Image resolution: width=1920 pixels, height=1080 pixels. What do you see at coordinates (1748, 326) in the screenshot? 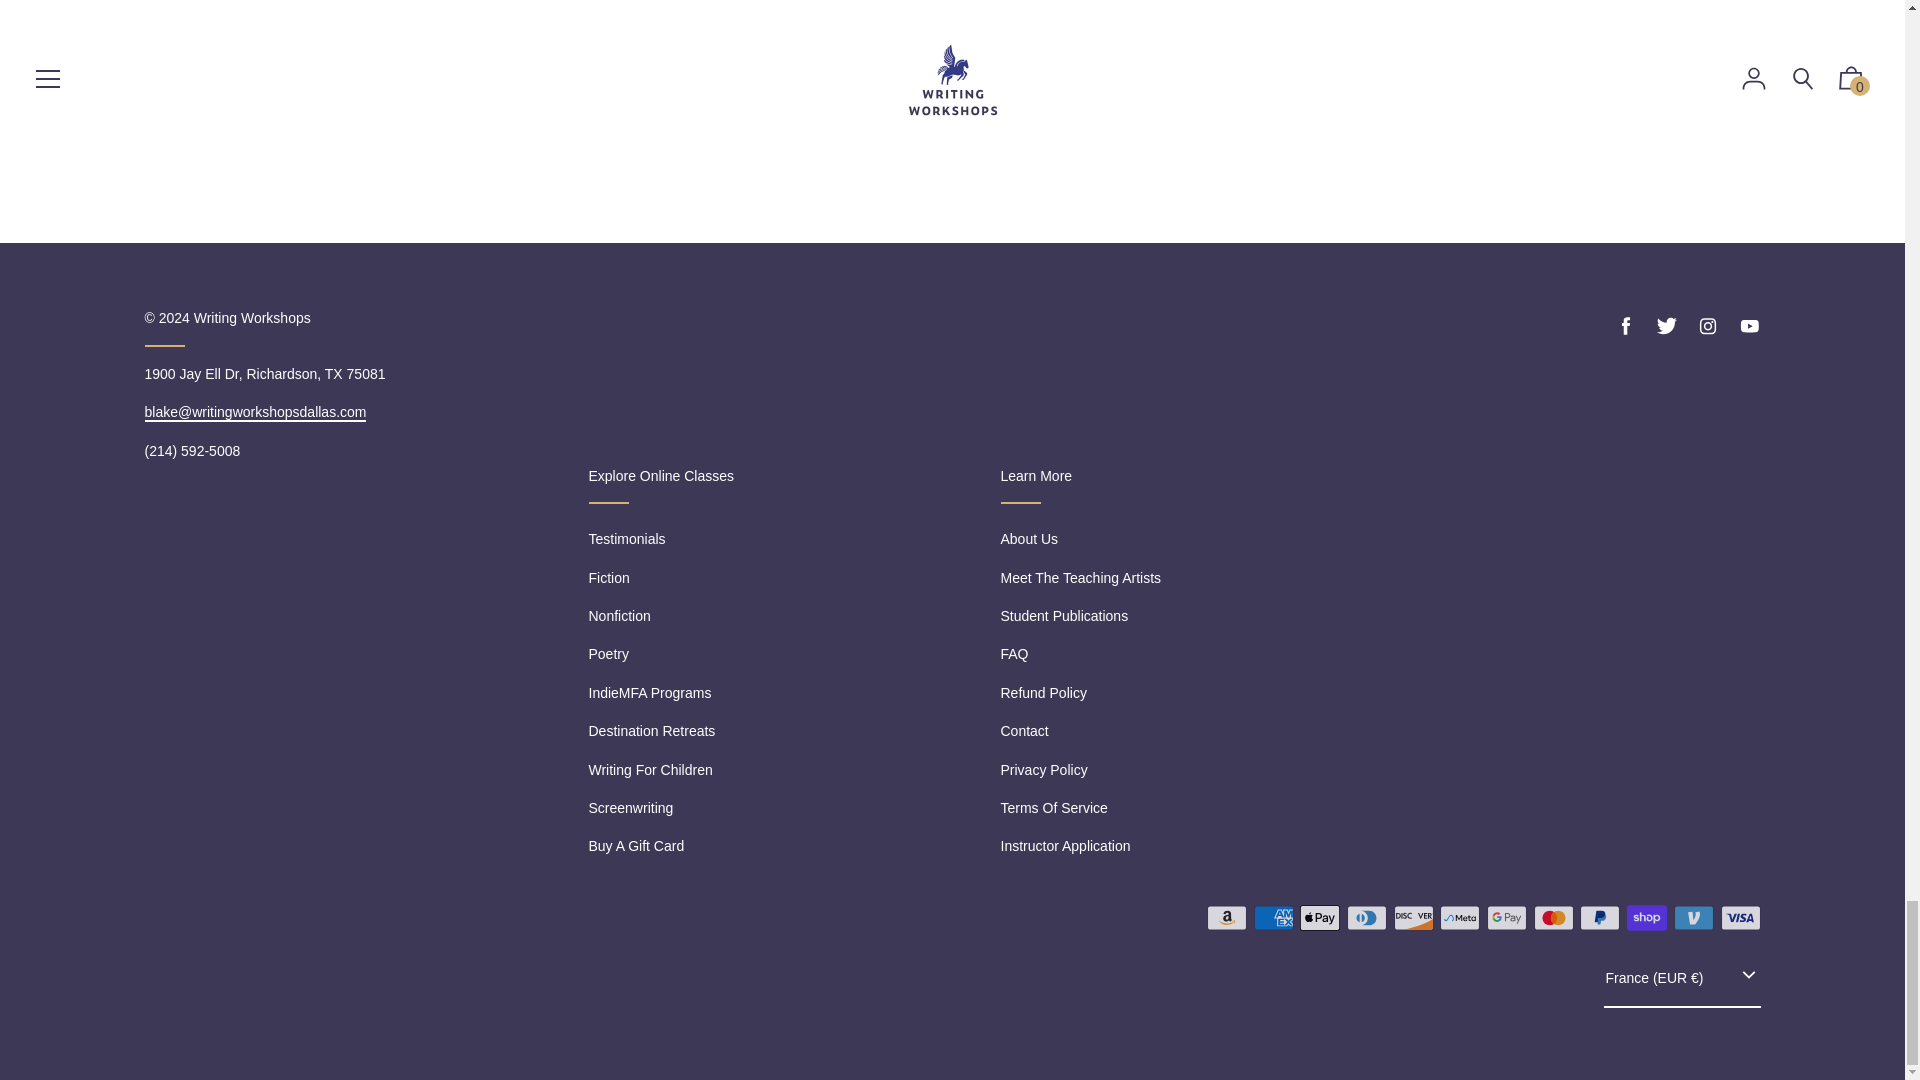
I see `Writing Workshops on YouTube` at bounding box center [1748, 326].